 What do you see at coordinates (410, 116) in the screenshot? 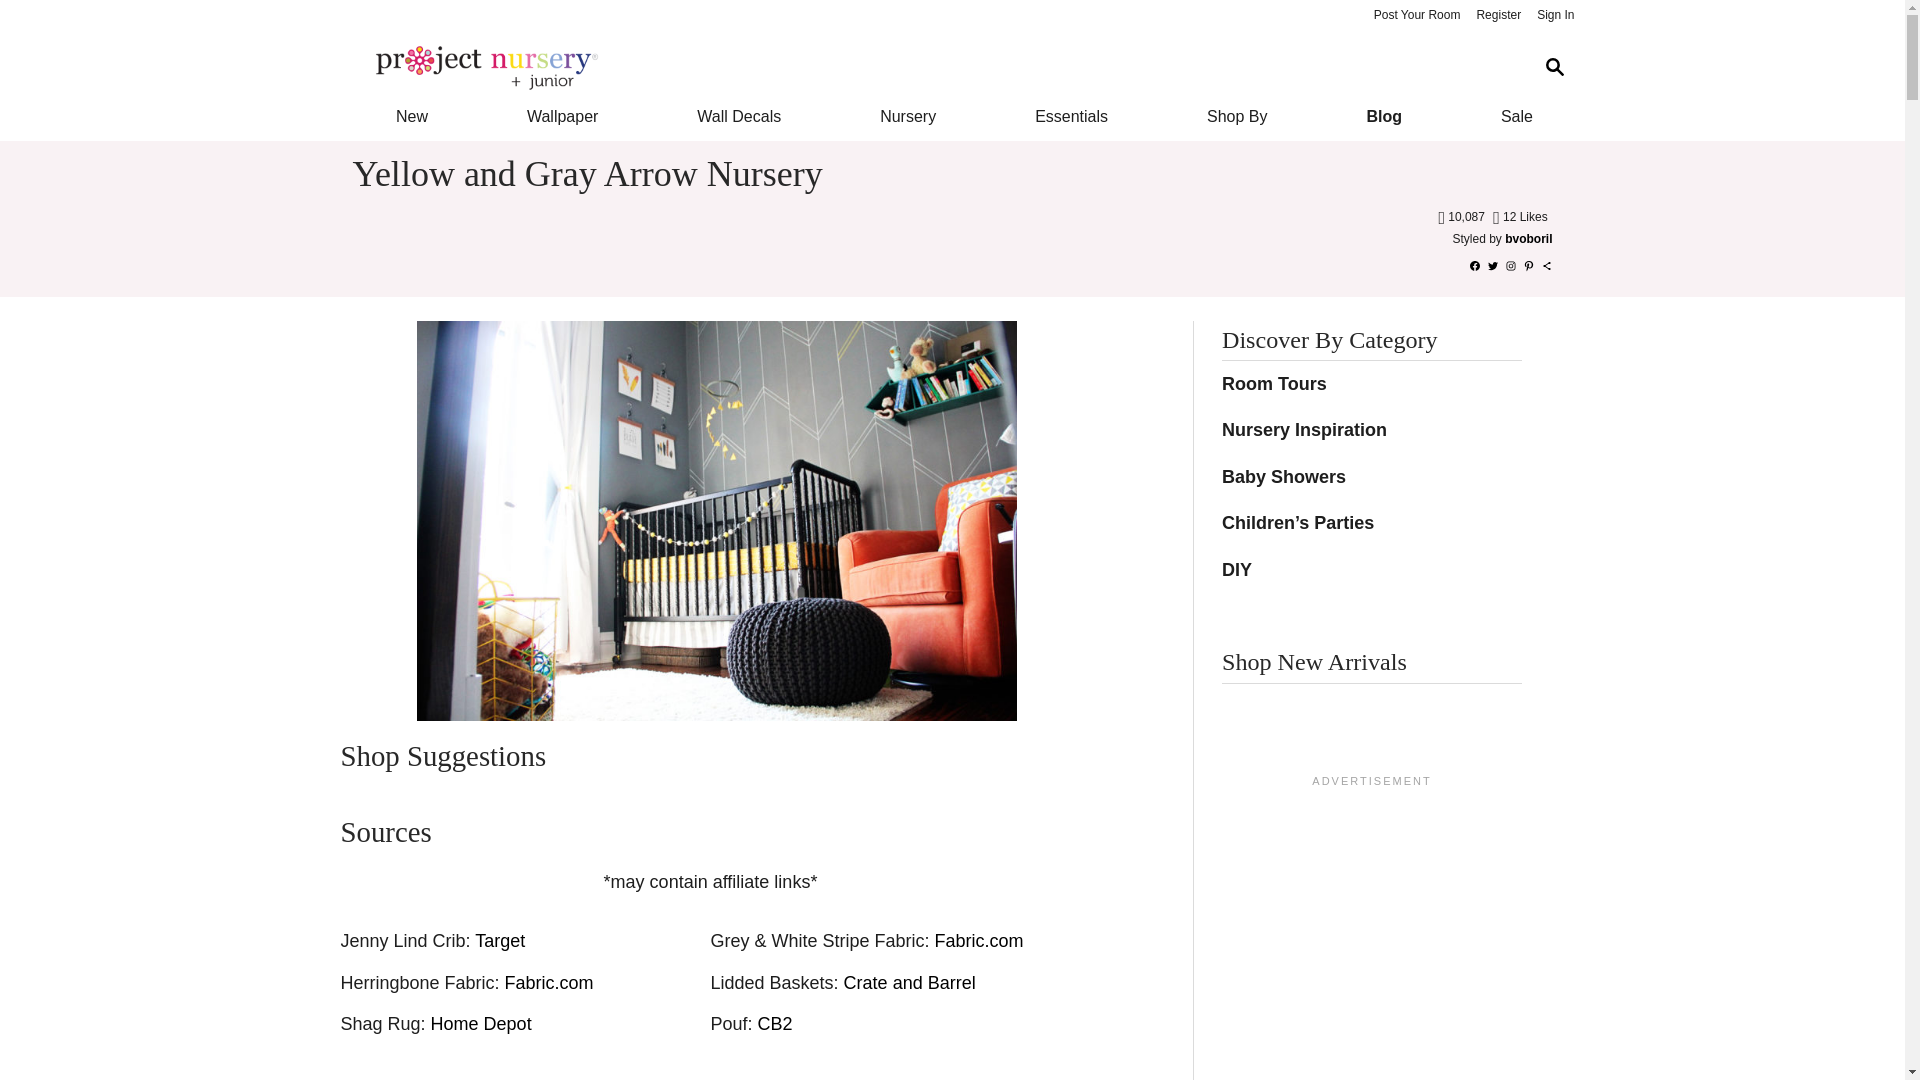
I see `New` at bounding box center [410, 116].